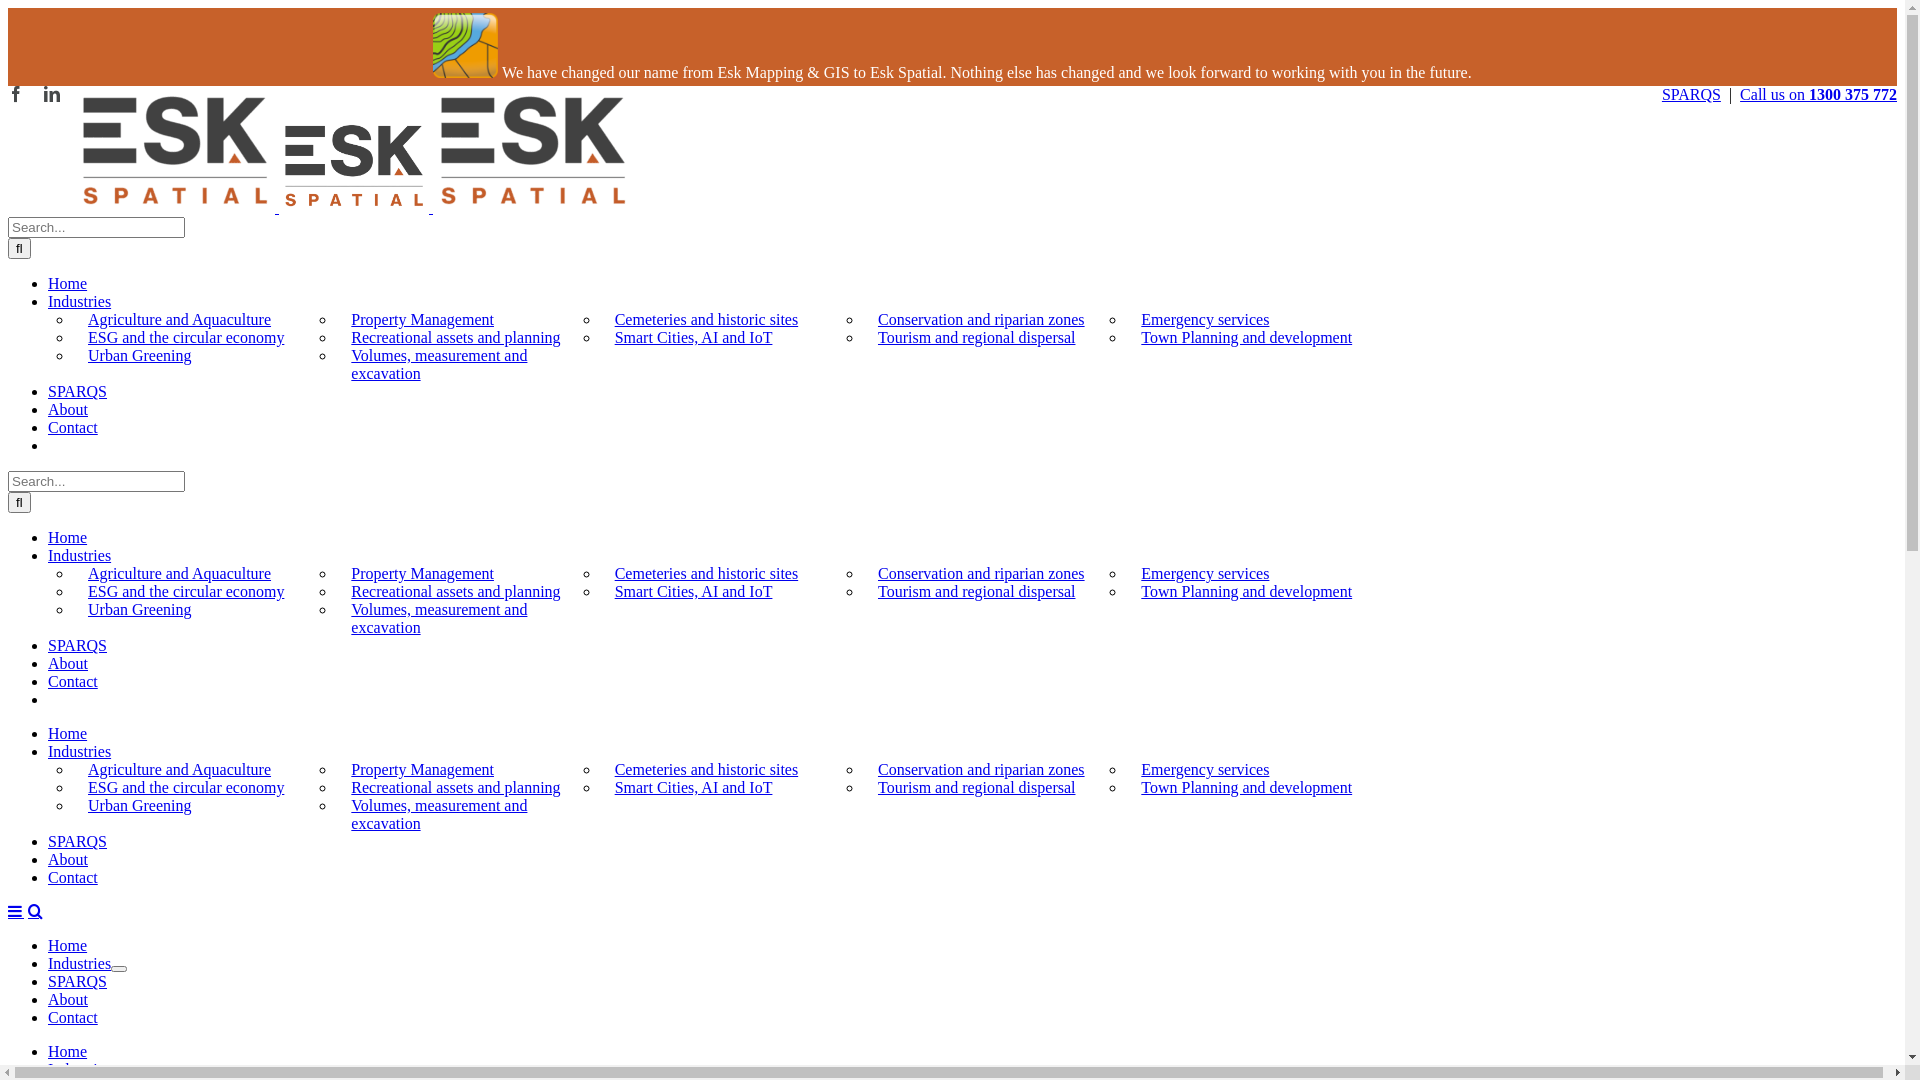 This screenshot has height=1080, width=1920. I want to click on Contact, so click(73, 682).